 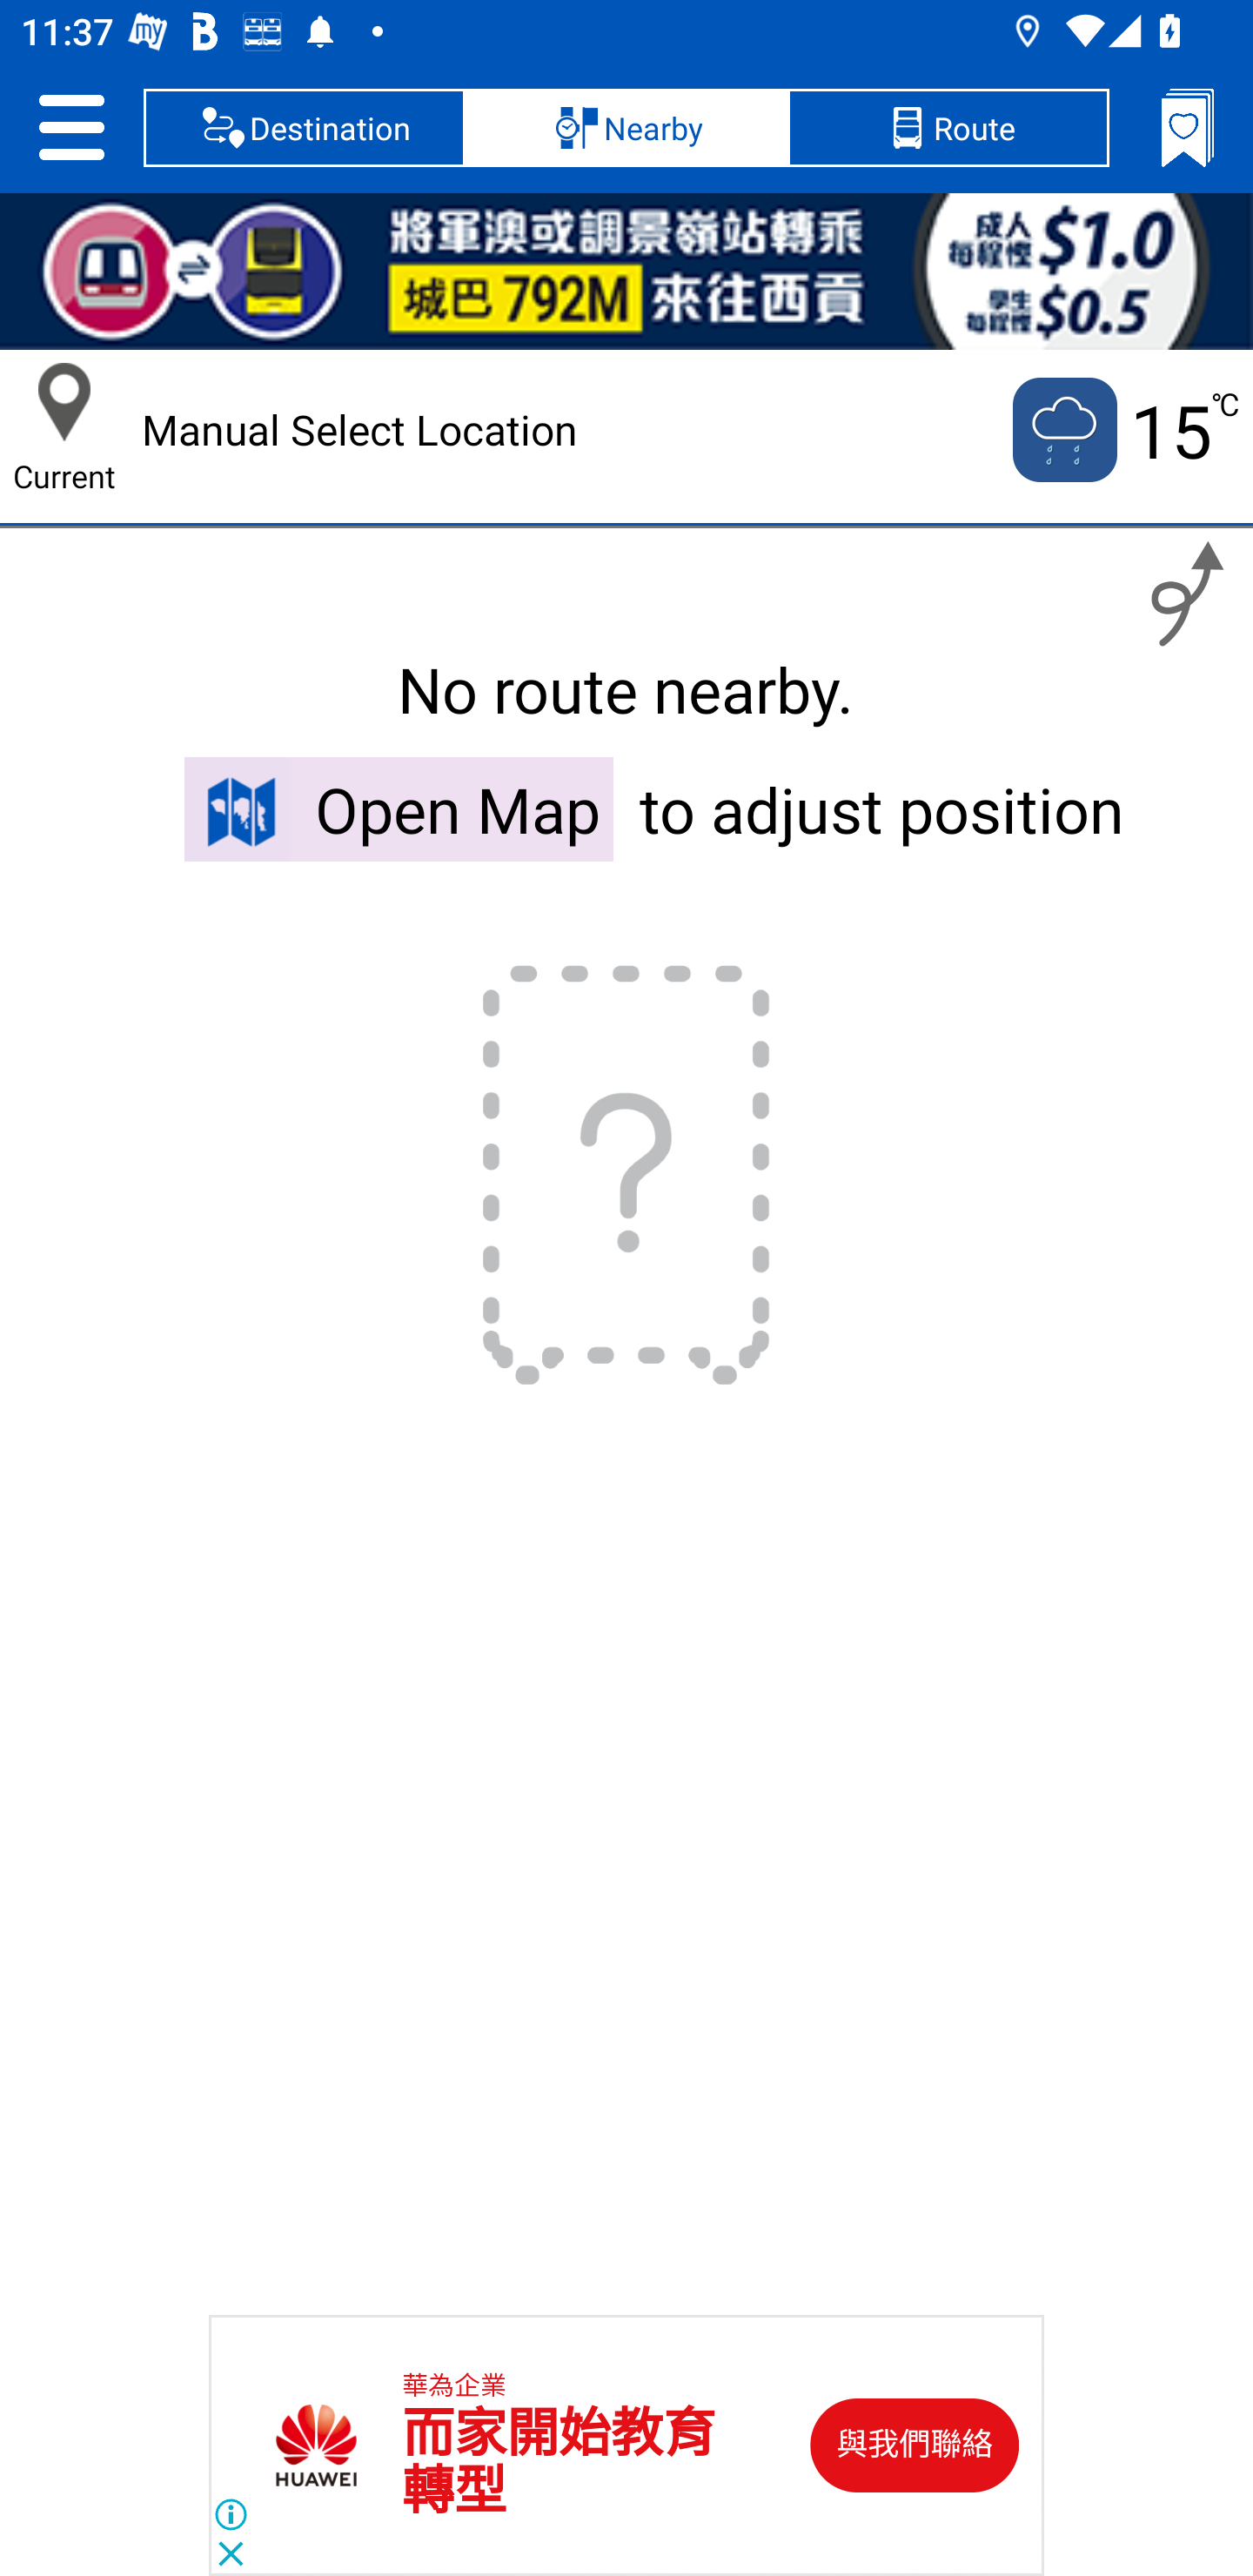 I want to click on Destination, so click(x=305, y=127).